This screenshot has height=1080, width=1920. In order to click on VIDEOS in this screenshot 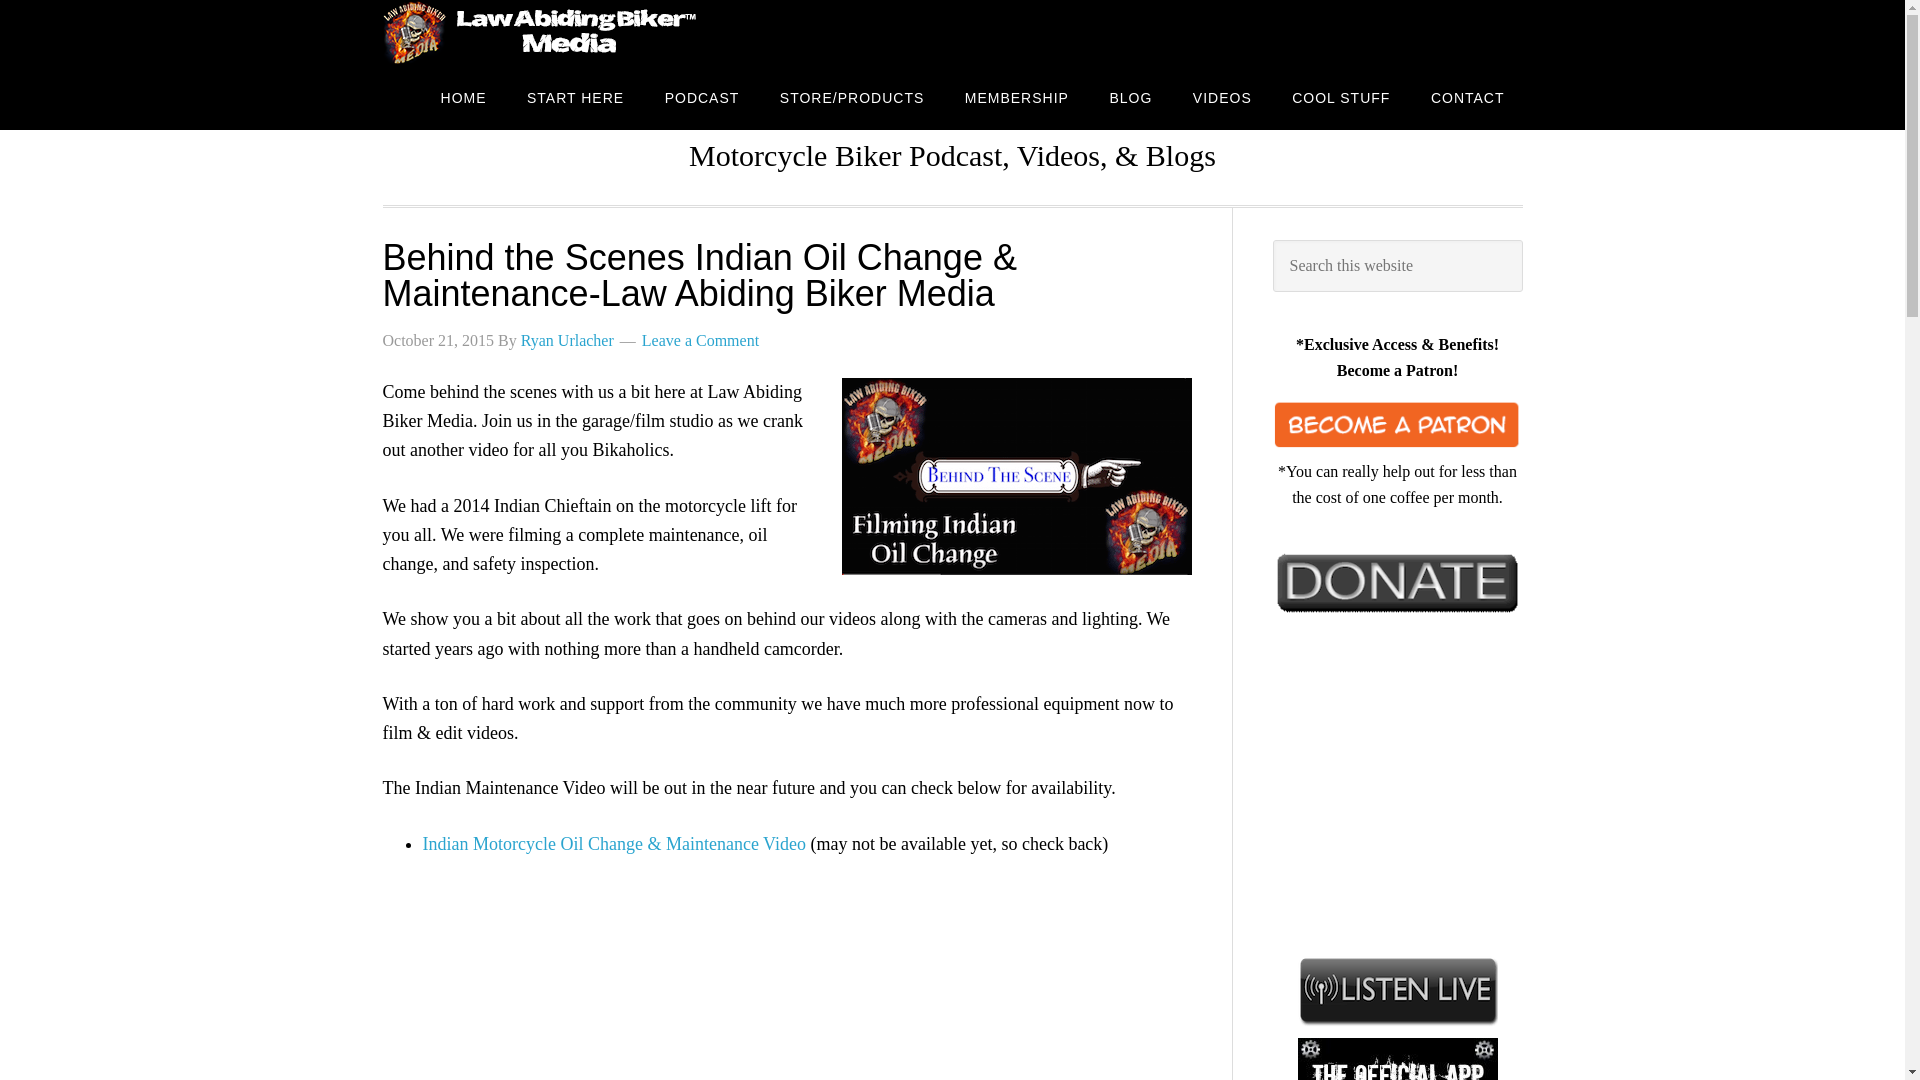, I will do `click(1222, 96)`.